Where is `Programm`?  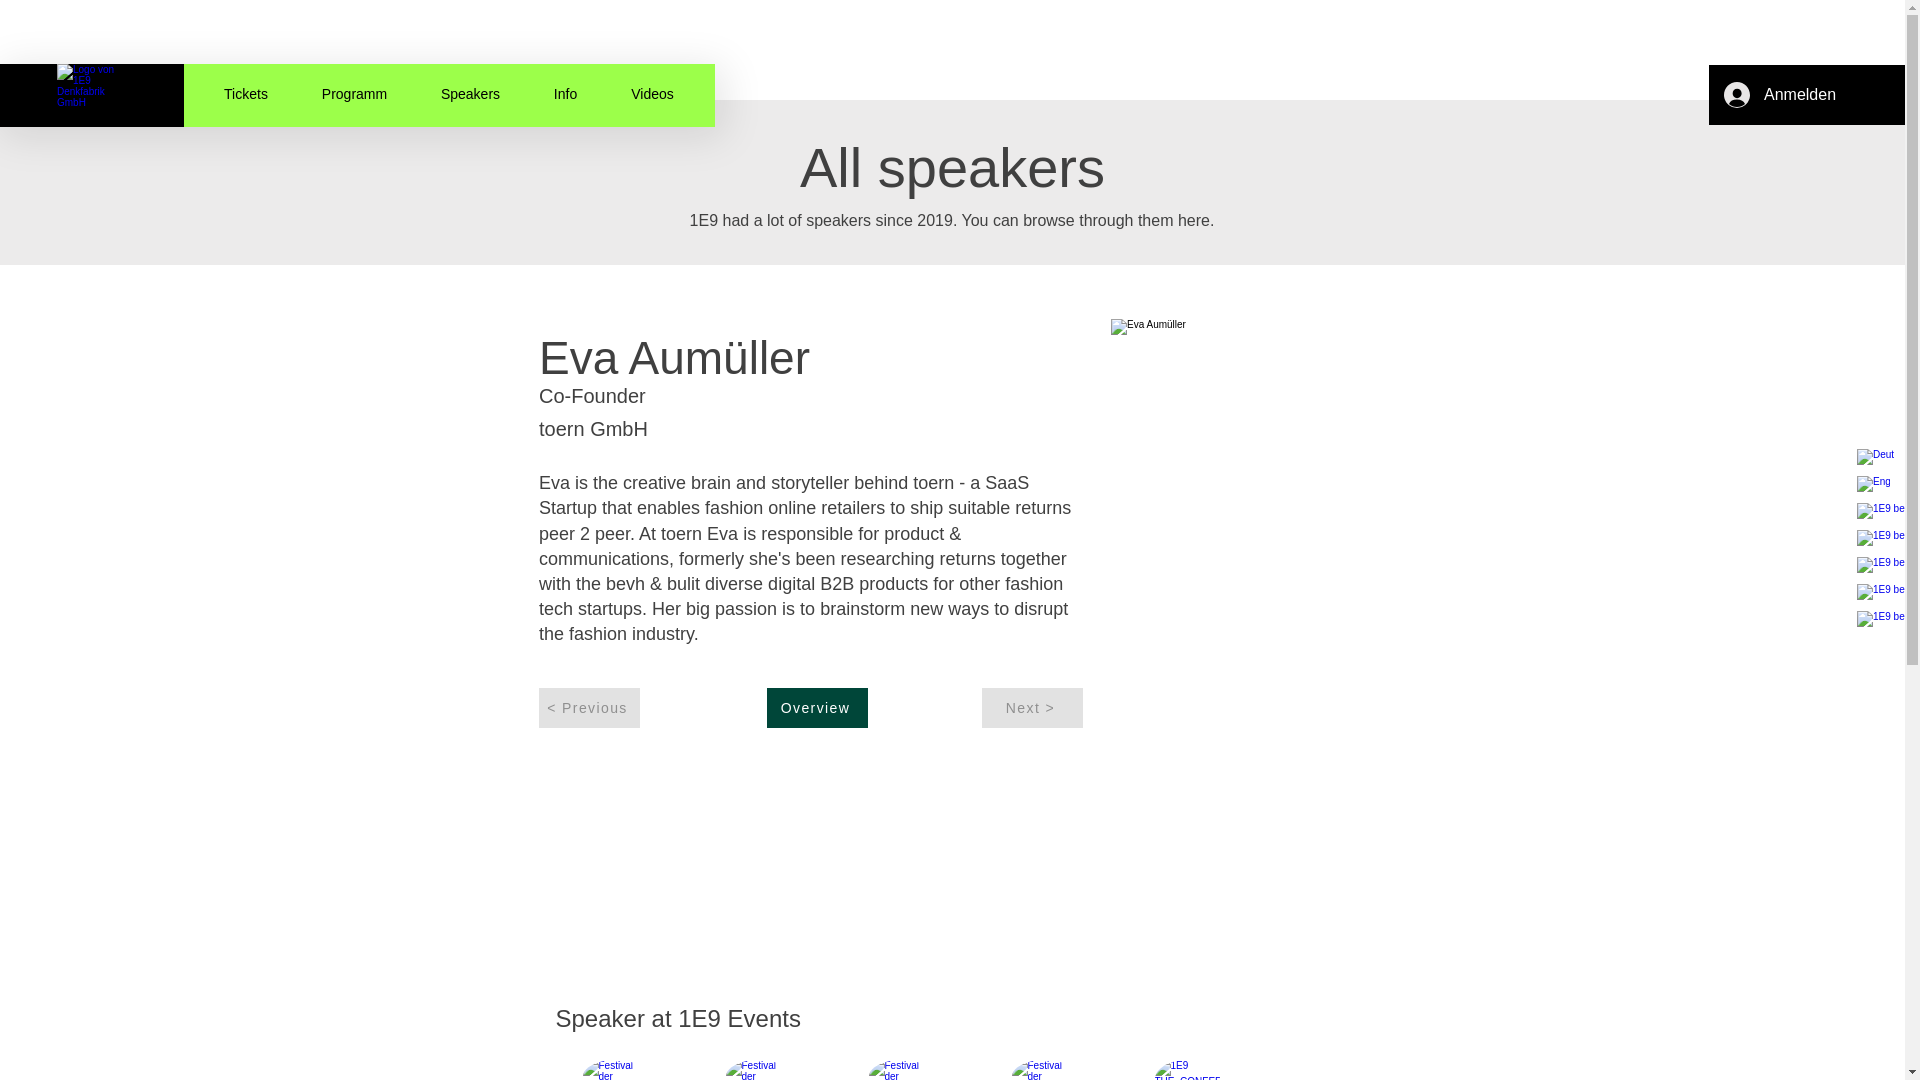 Programm is located at coordinates (354, 94).